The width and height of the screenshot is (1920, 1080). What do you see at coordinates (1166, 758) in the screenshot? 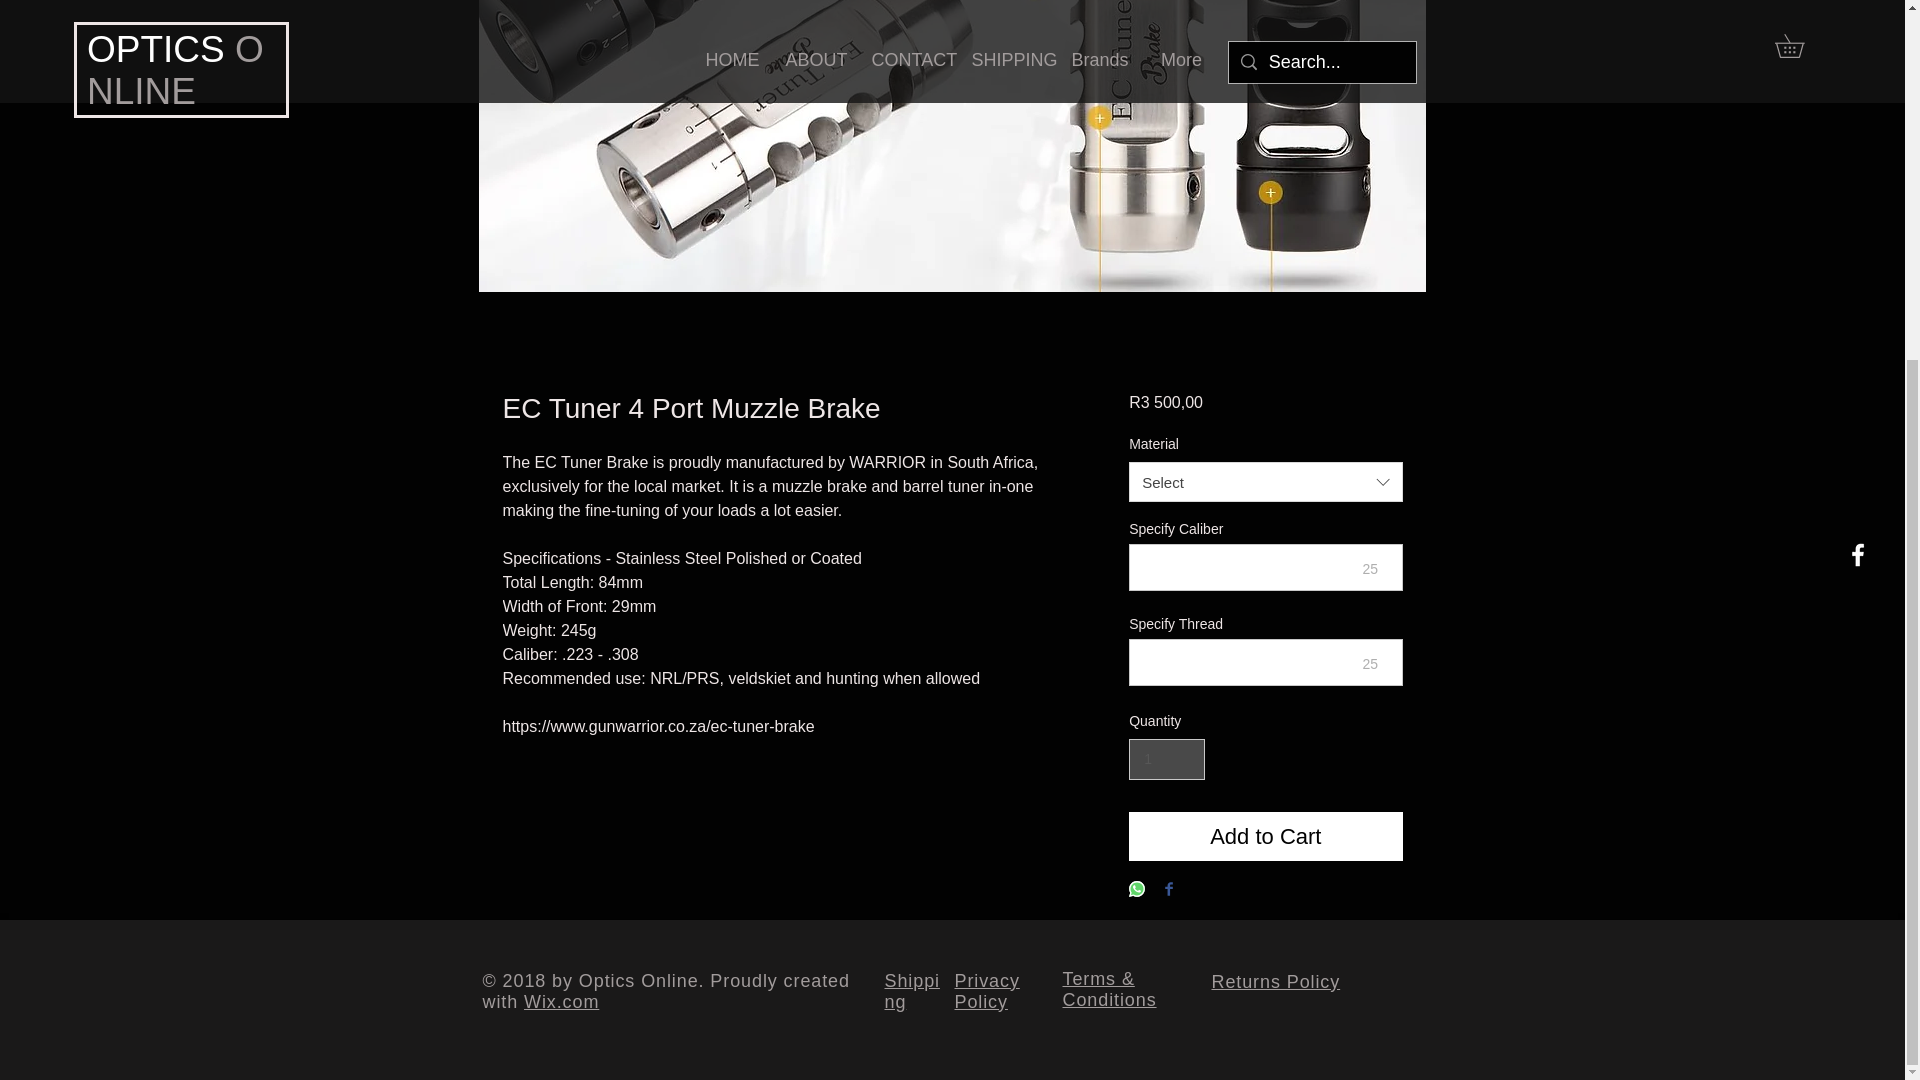
I see `1` at bounding box center [1166, 758].